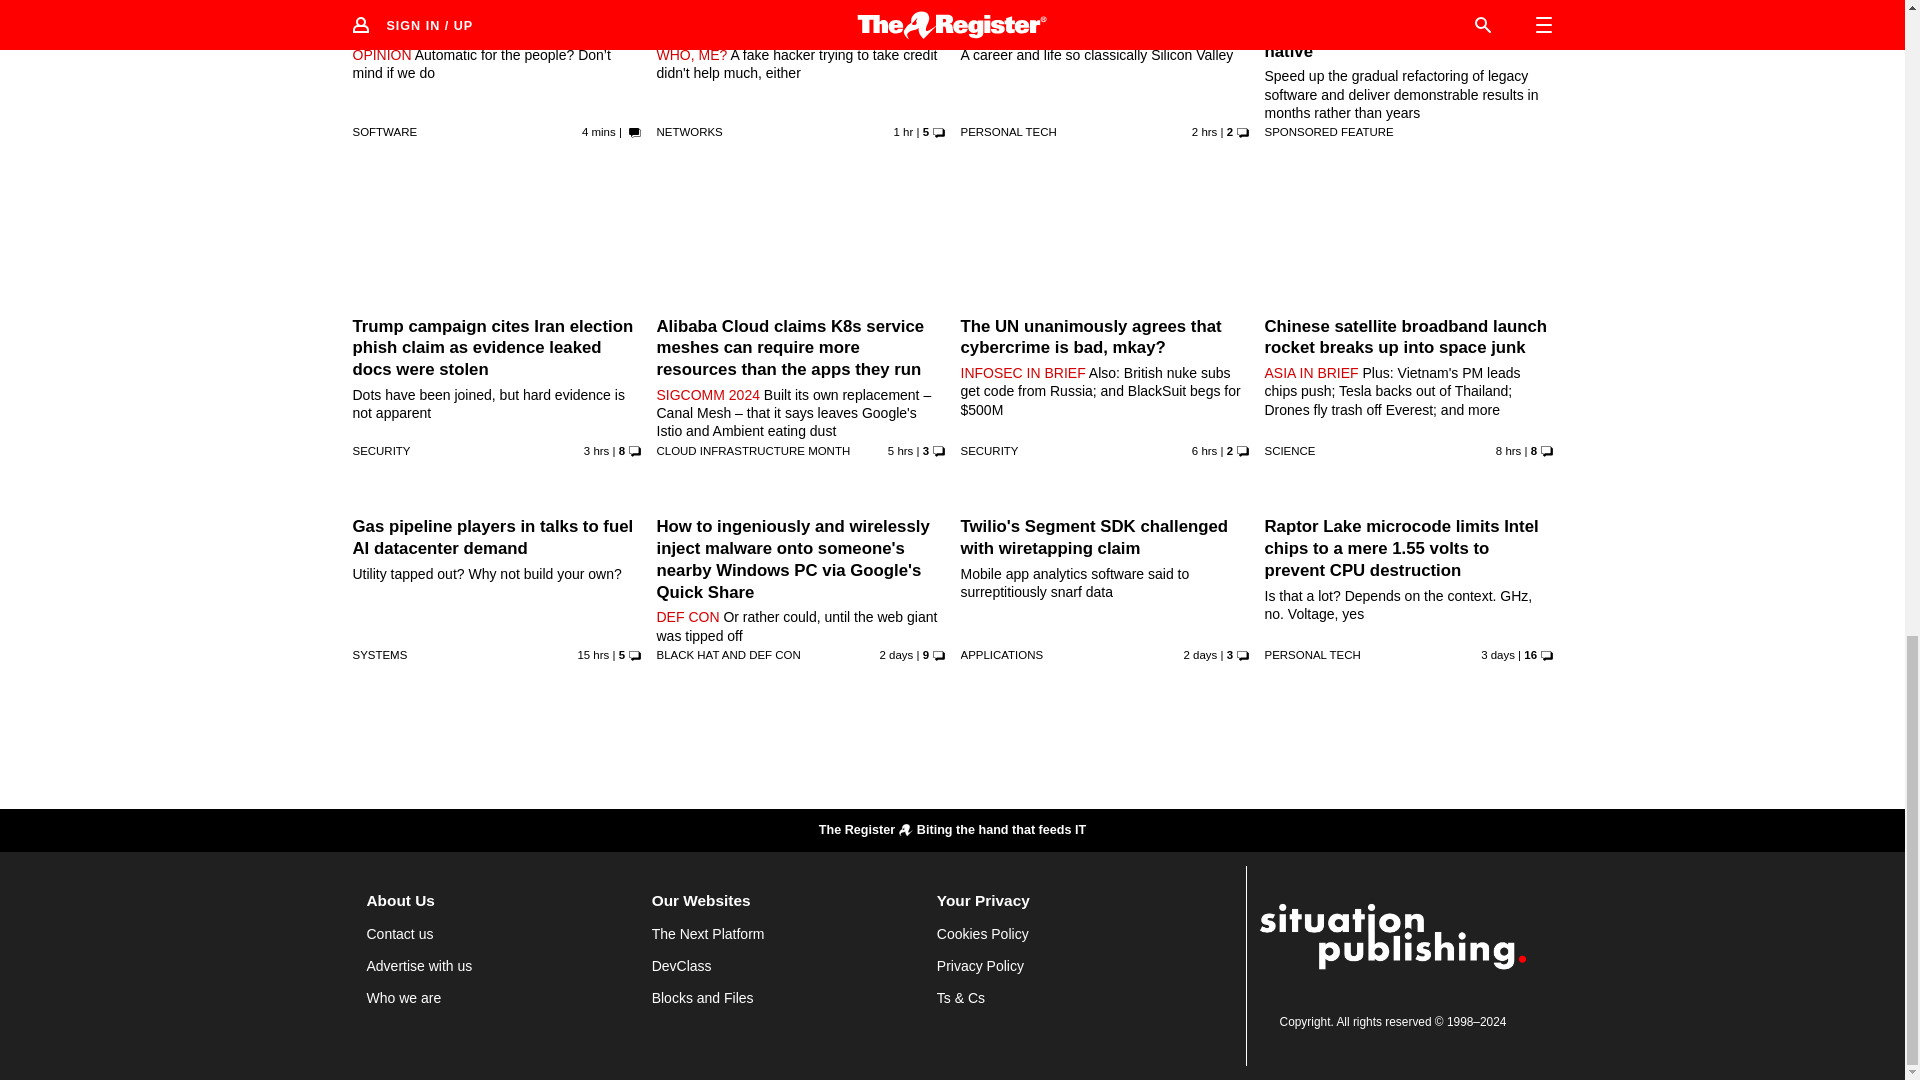 The width and height of the screenshot is (1920, 1080). Describe the element at coordinates (1204, 132) in the screenshot. I see `12 Aug 2024 6:30` at that location.